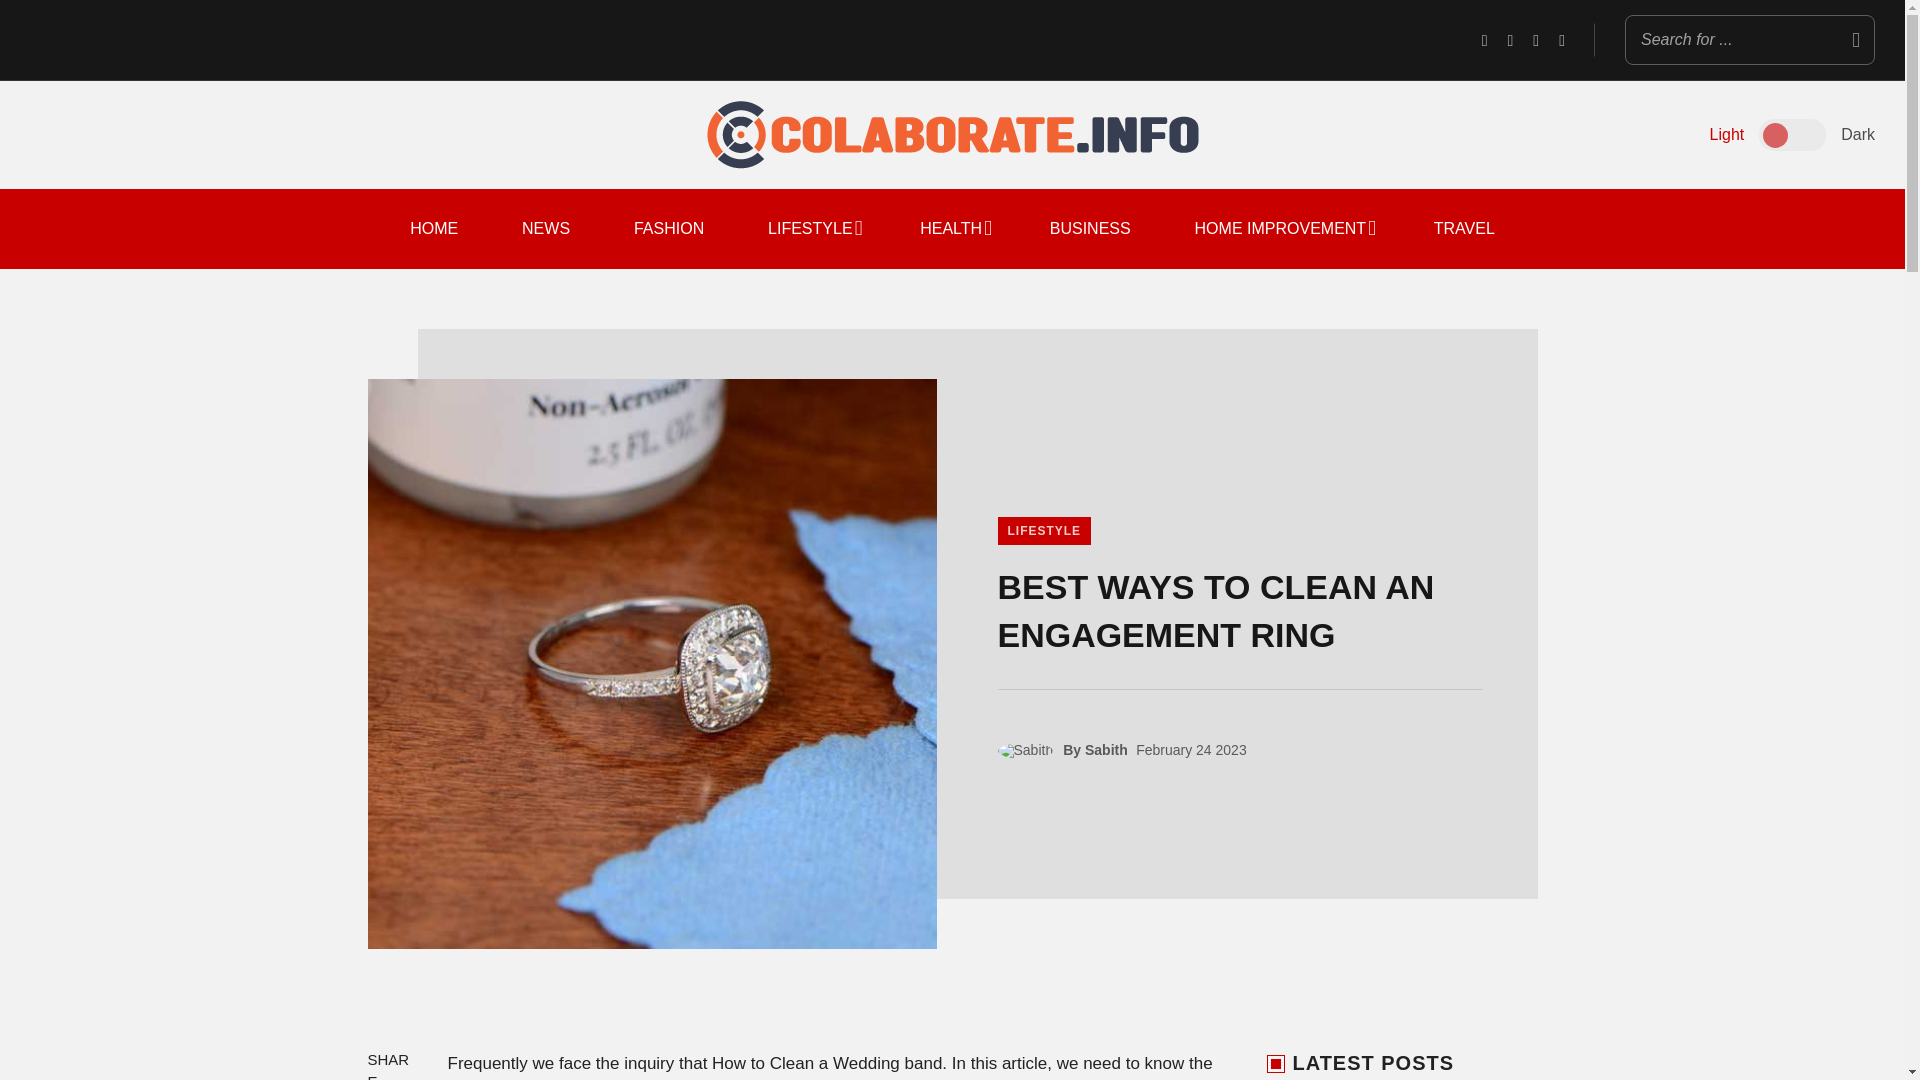 The height and width of the screenshot is (1080, 1920). What do you see at coordinates (1191, 750) in the screenshot?
I see `February 24, 2023 at 1:03 pm` at bounding box center [1191, 750].